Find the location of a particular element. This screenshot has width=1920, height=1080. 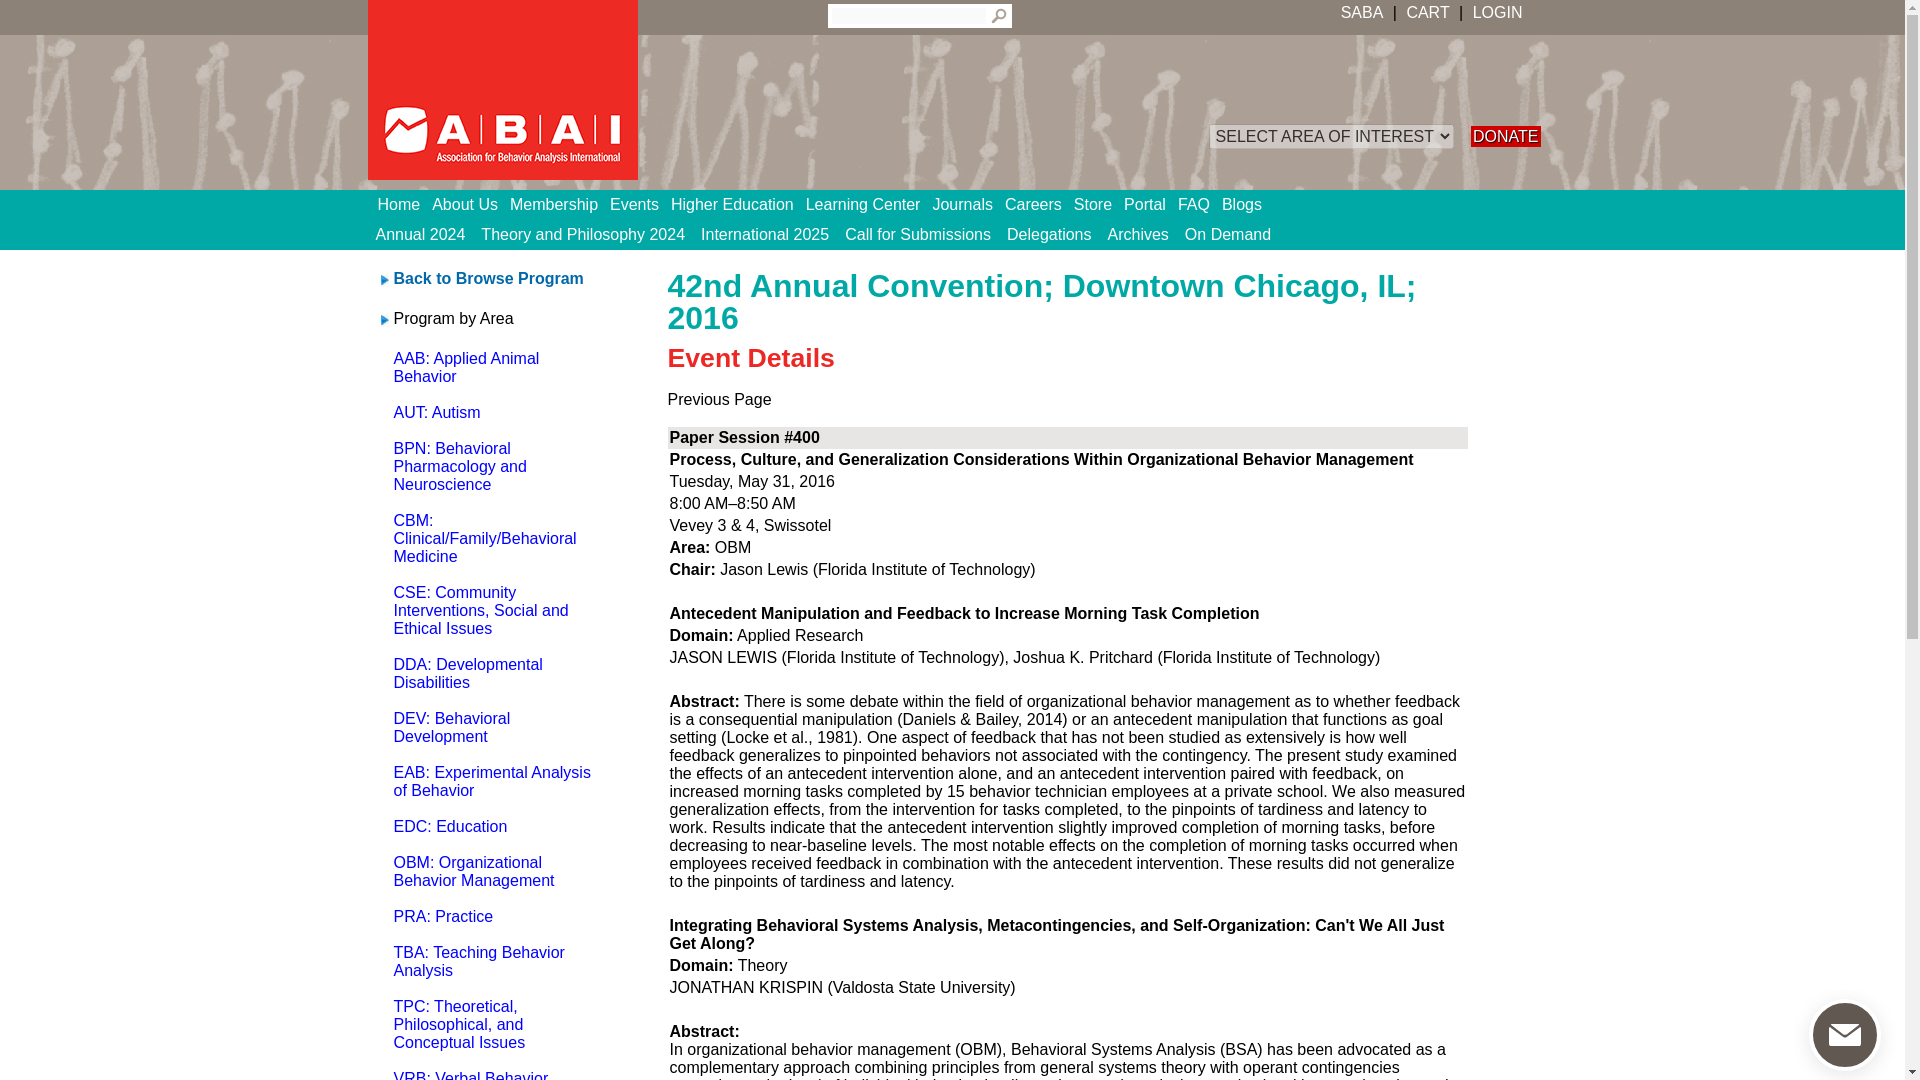

Learning Center is located at coordinates (870, 205).